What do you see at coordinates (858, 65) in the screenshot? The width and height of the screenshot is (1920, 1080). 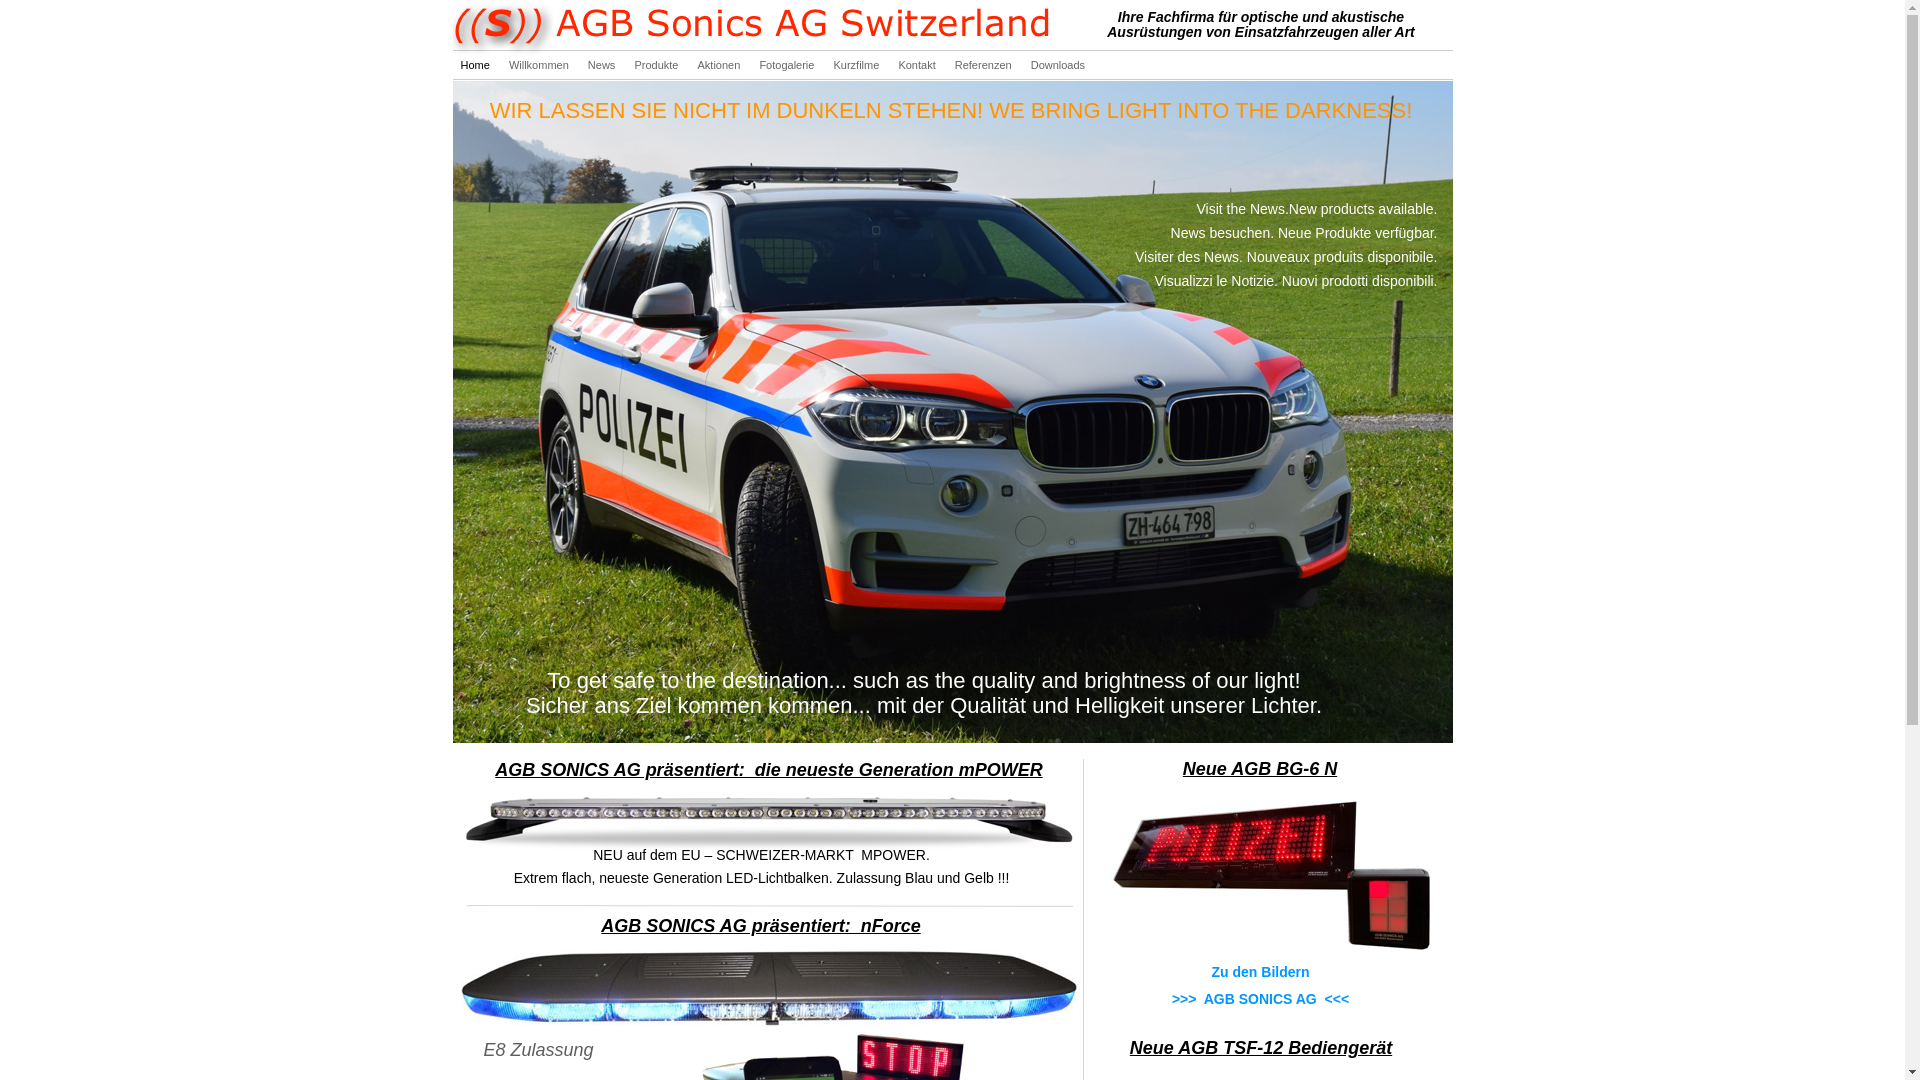 I see `Kurzfilme` at bounding box center [858, 65].